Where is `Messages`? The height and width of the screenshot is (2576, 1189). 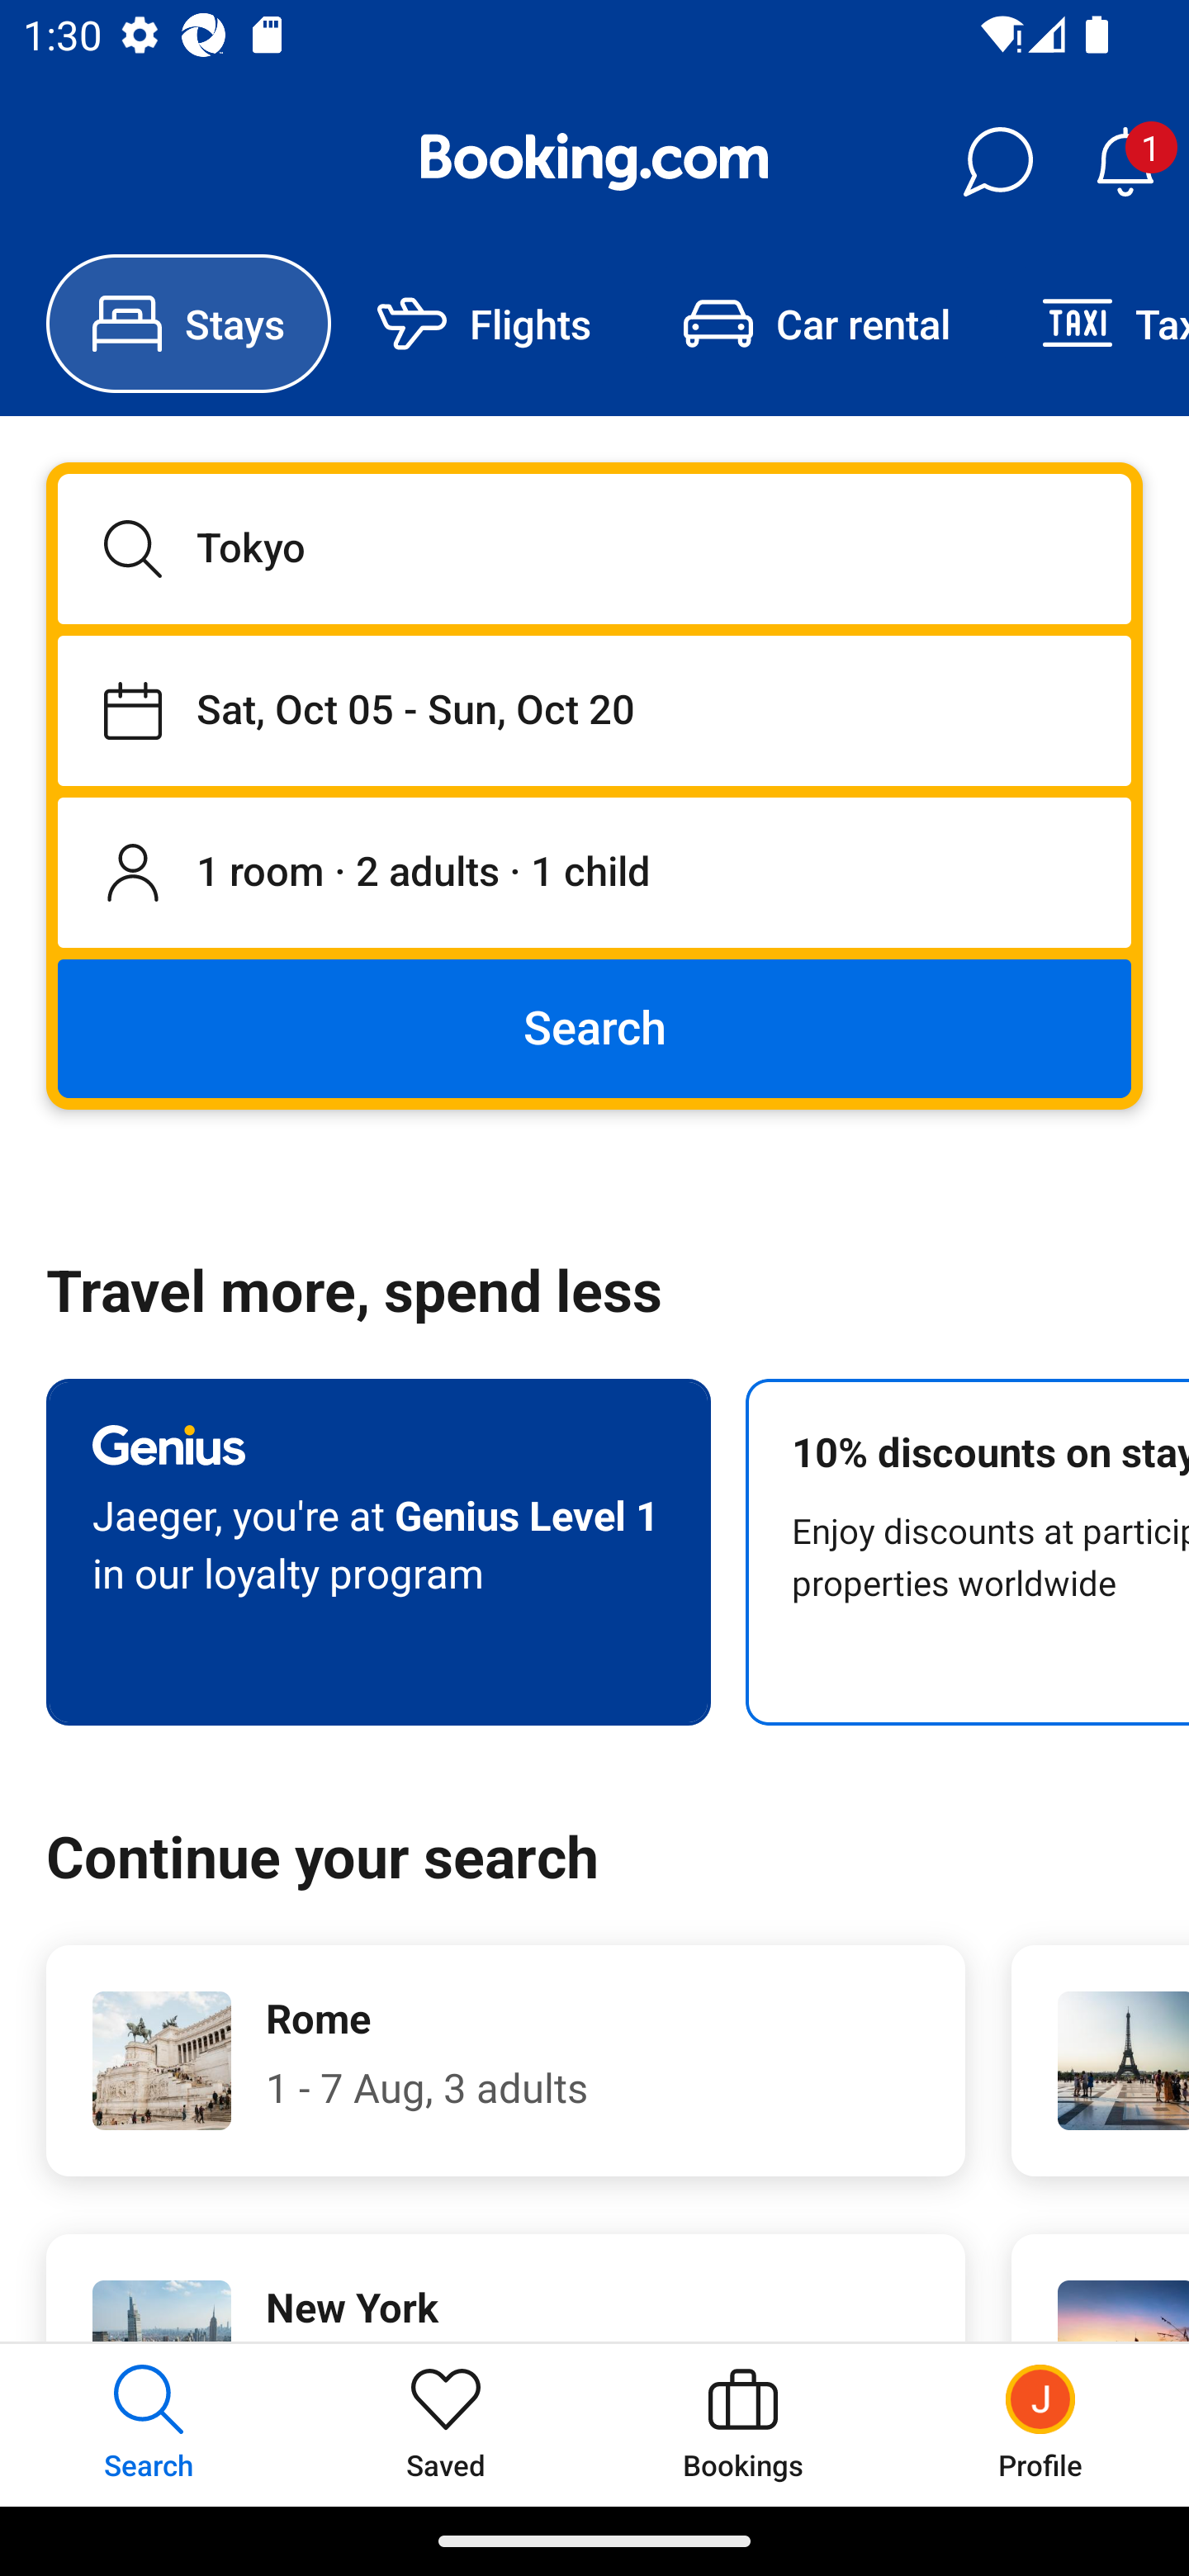
Messages is located at coordinates (997, 162).